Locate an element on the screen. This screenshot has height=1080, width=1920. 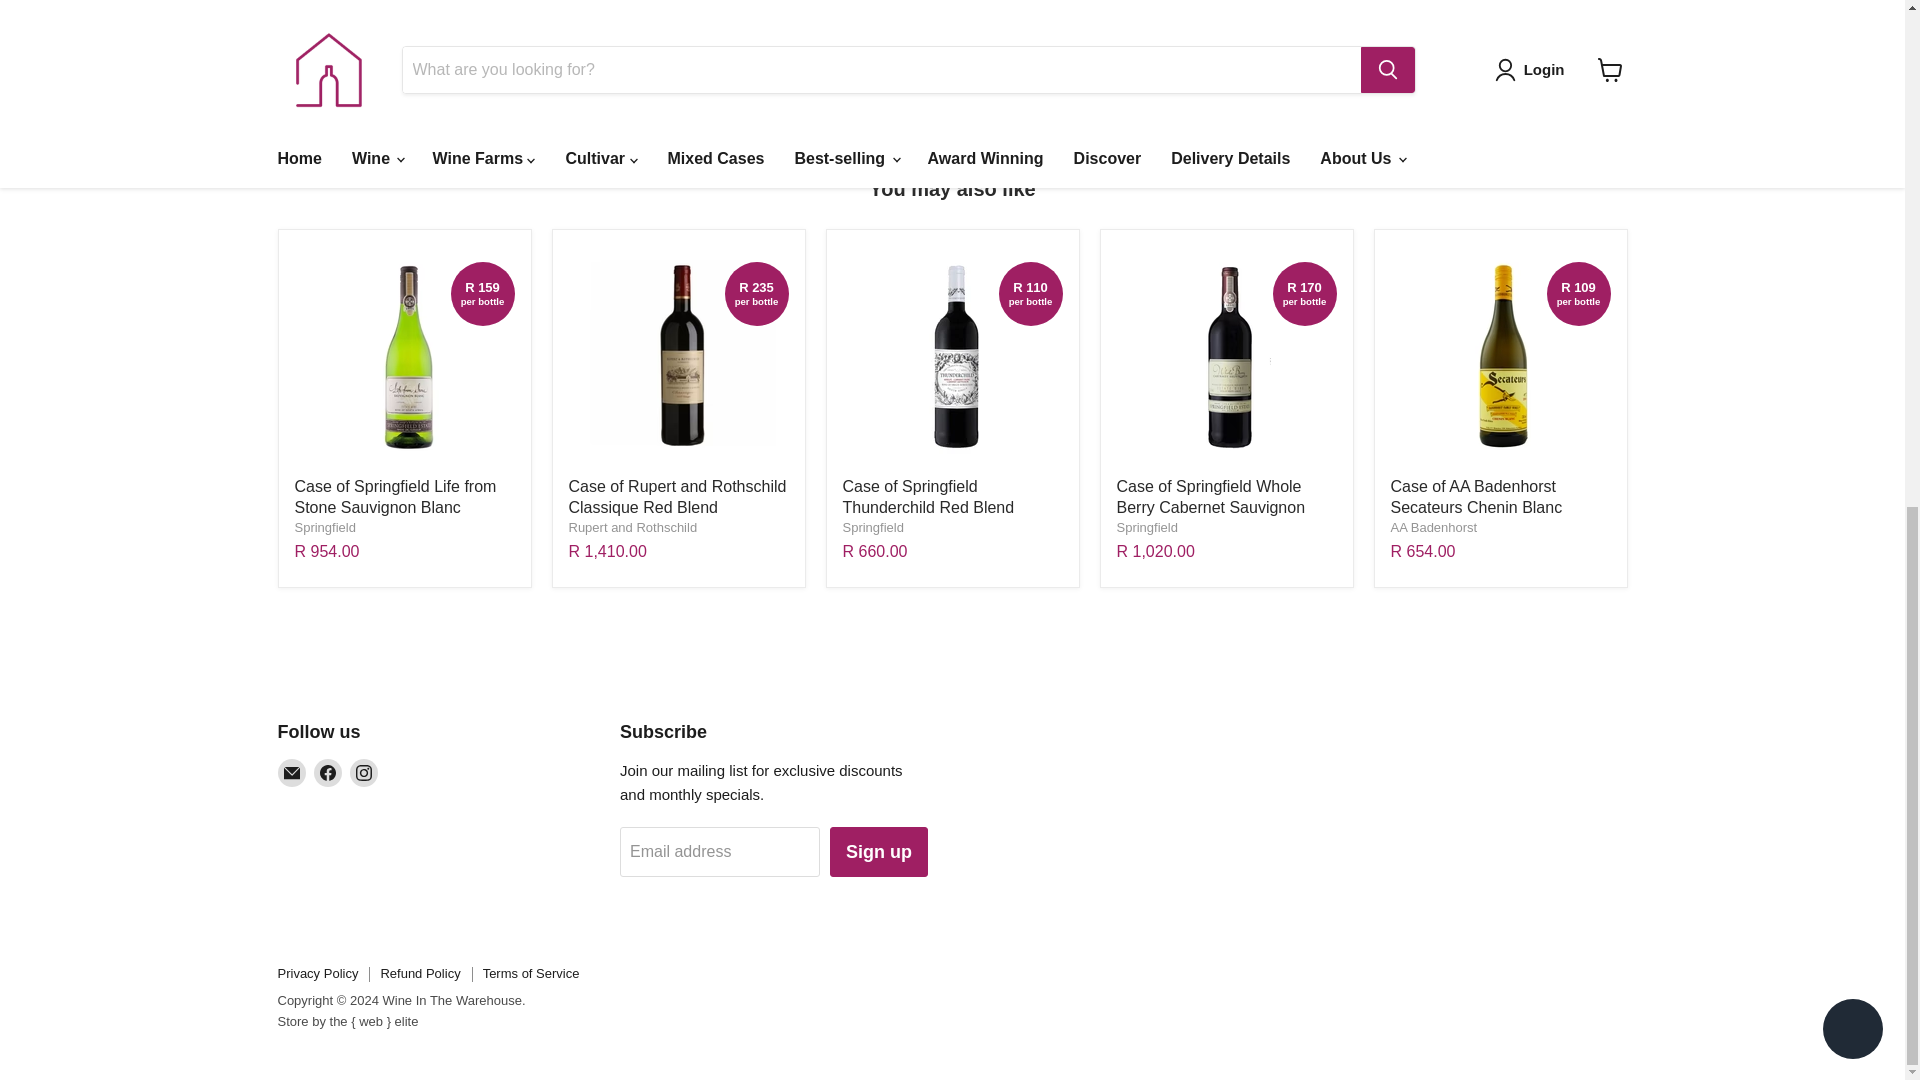
Email is located at coordinates (292, 773).